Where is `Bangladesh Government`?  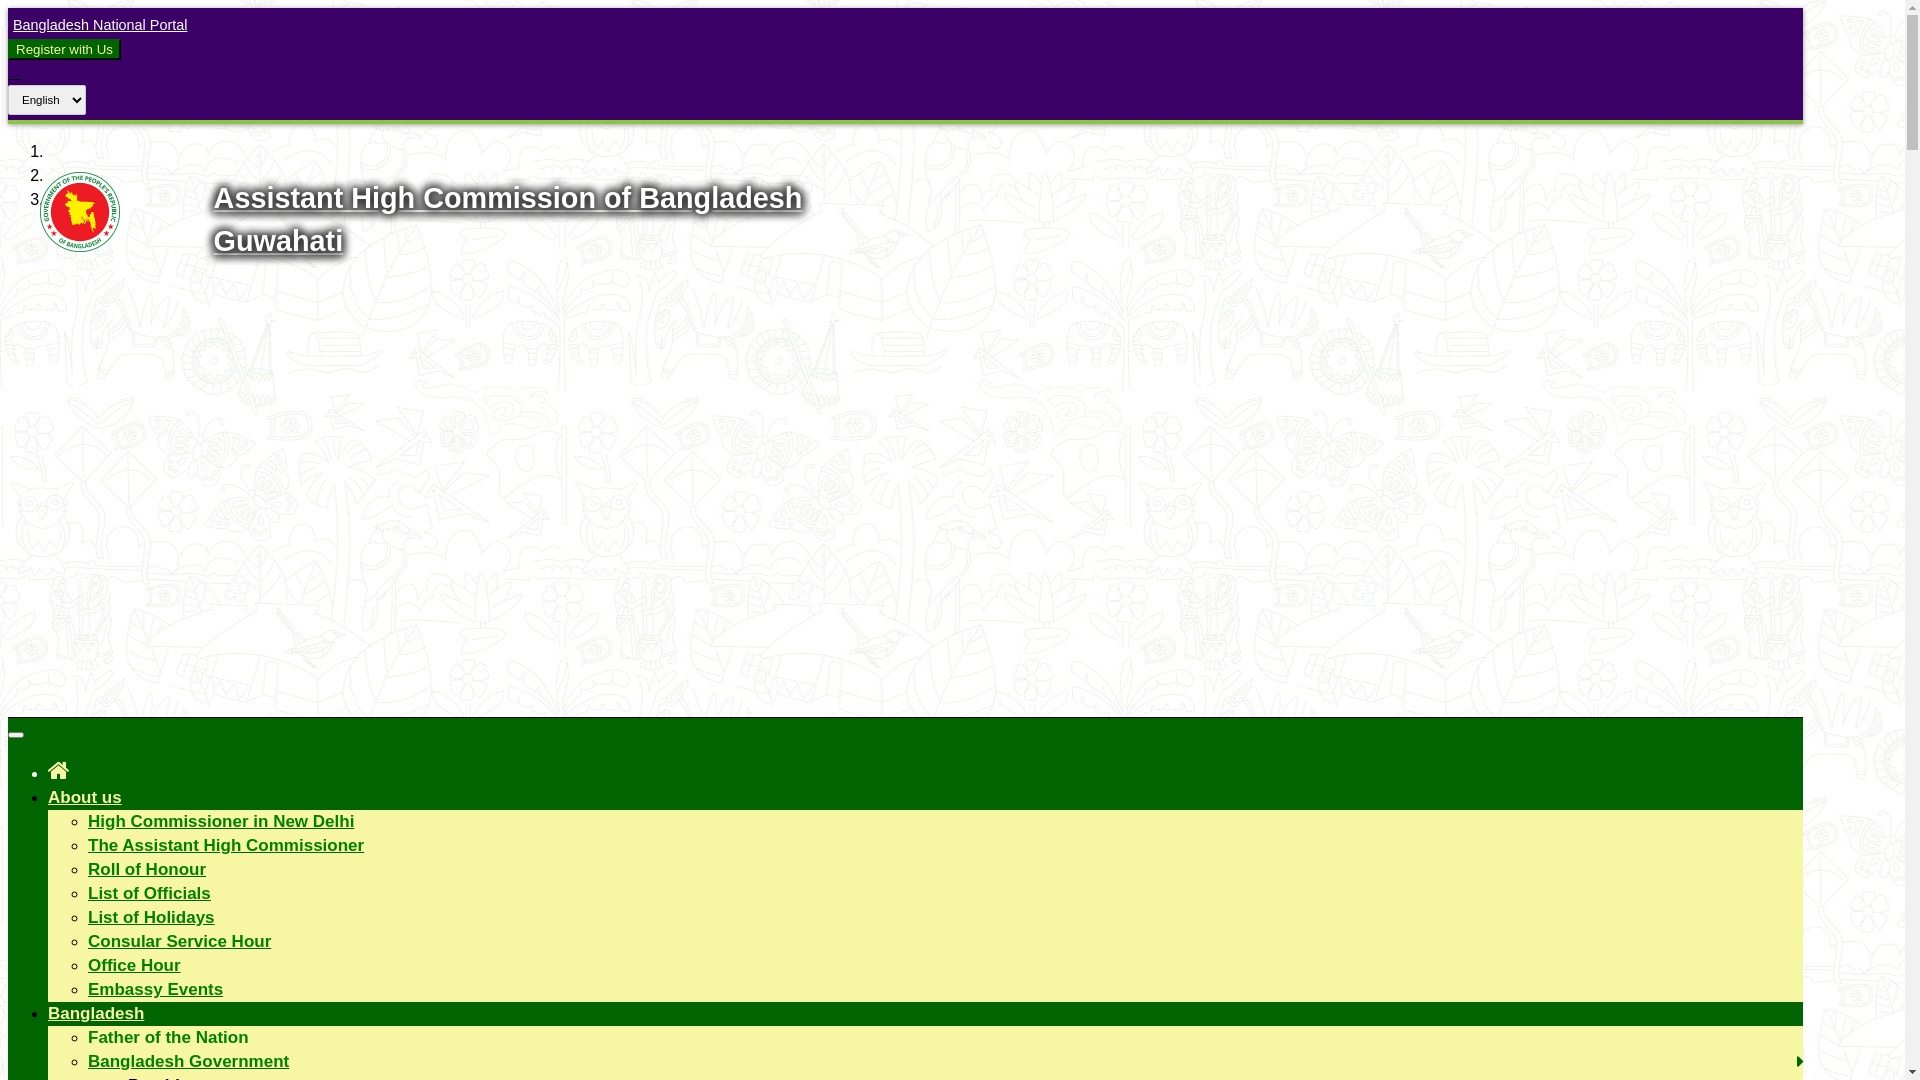 Bangladesh Government is located at coordinates (188, 1062).